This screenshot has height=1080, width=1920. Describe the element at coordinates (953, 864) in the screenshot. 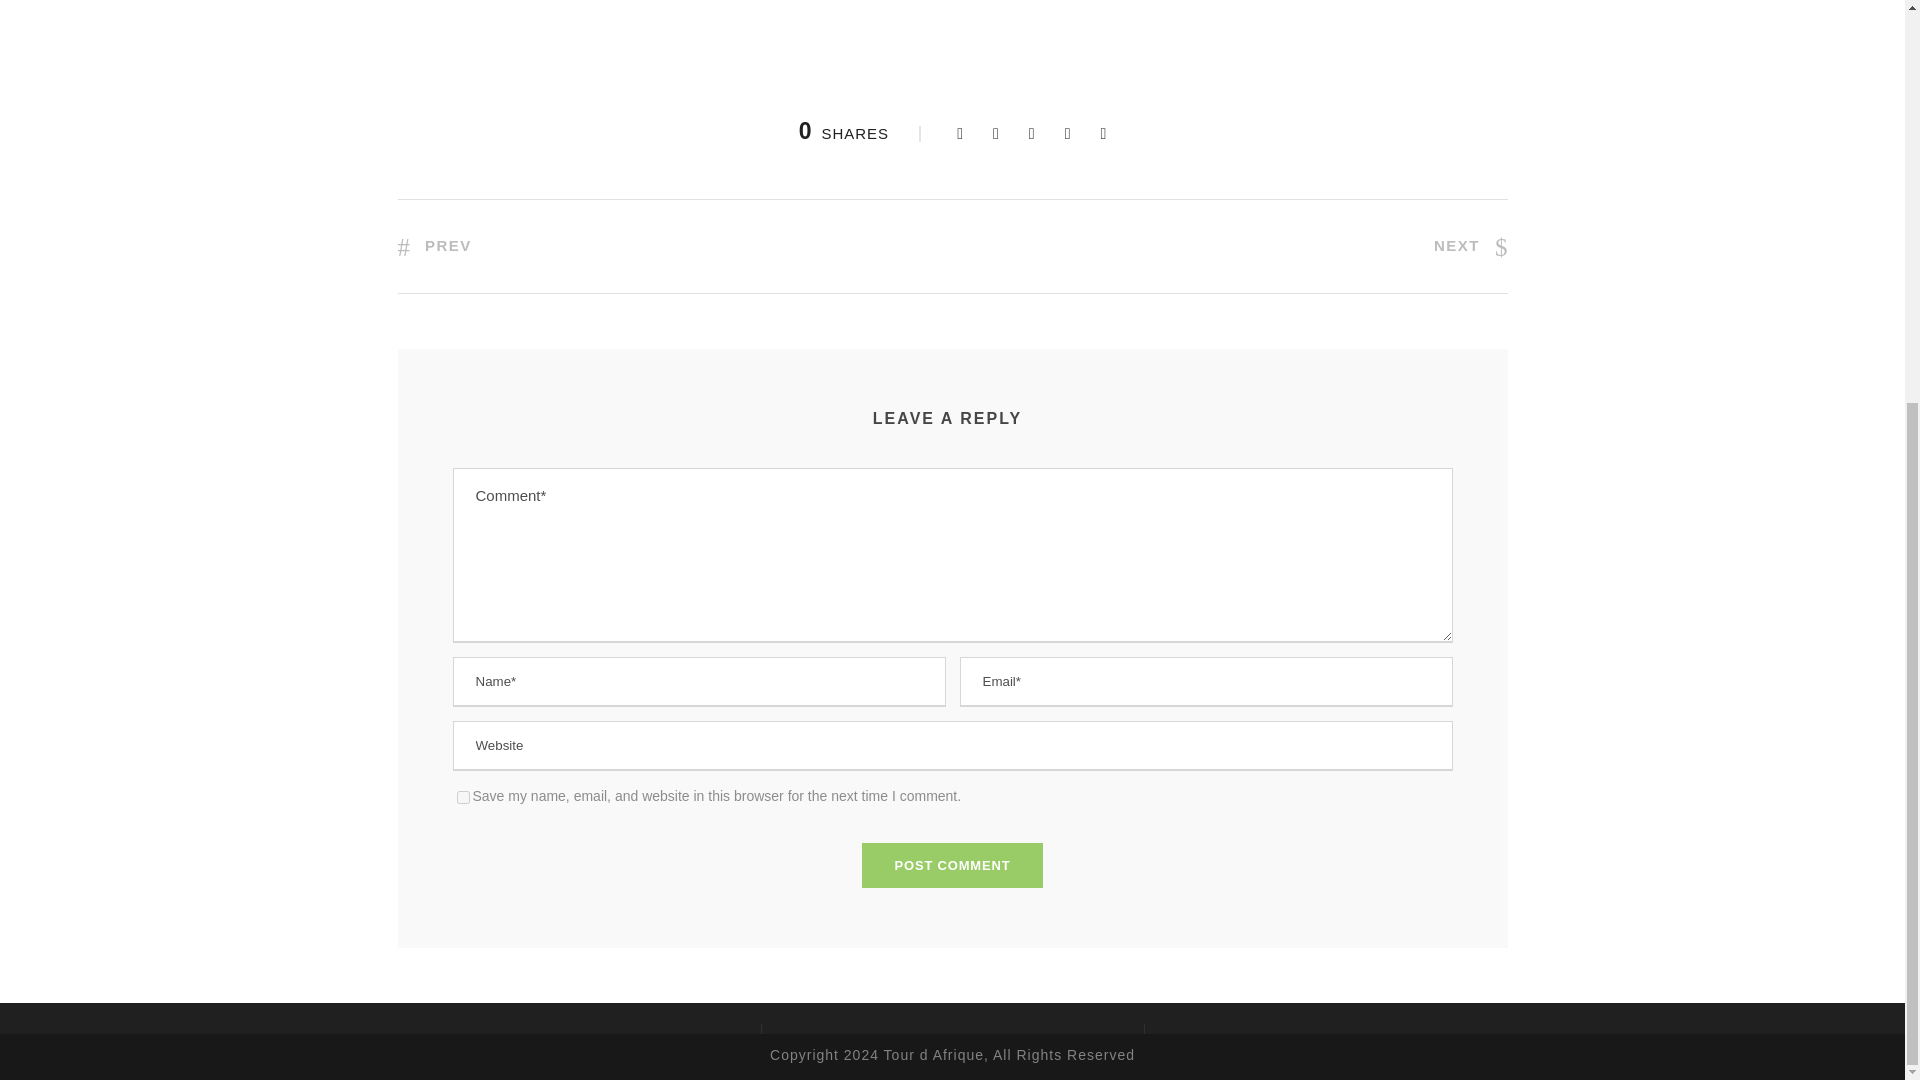

I see `Post Comment` at that location.